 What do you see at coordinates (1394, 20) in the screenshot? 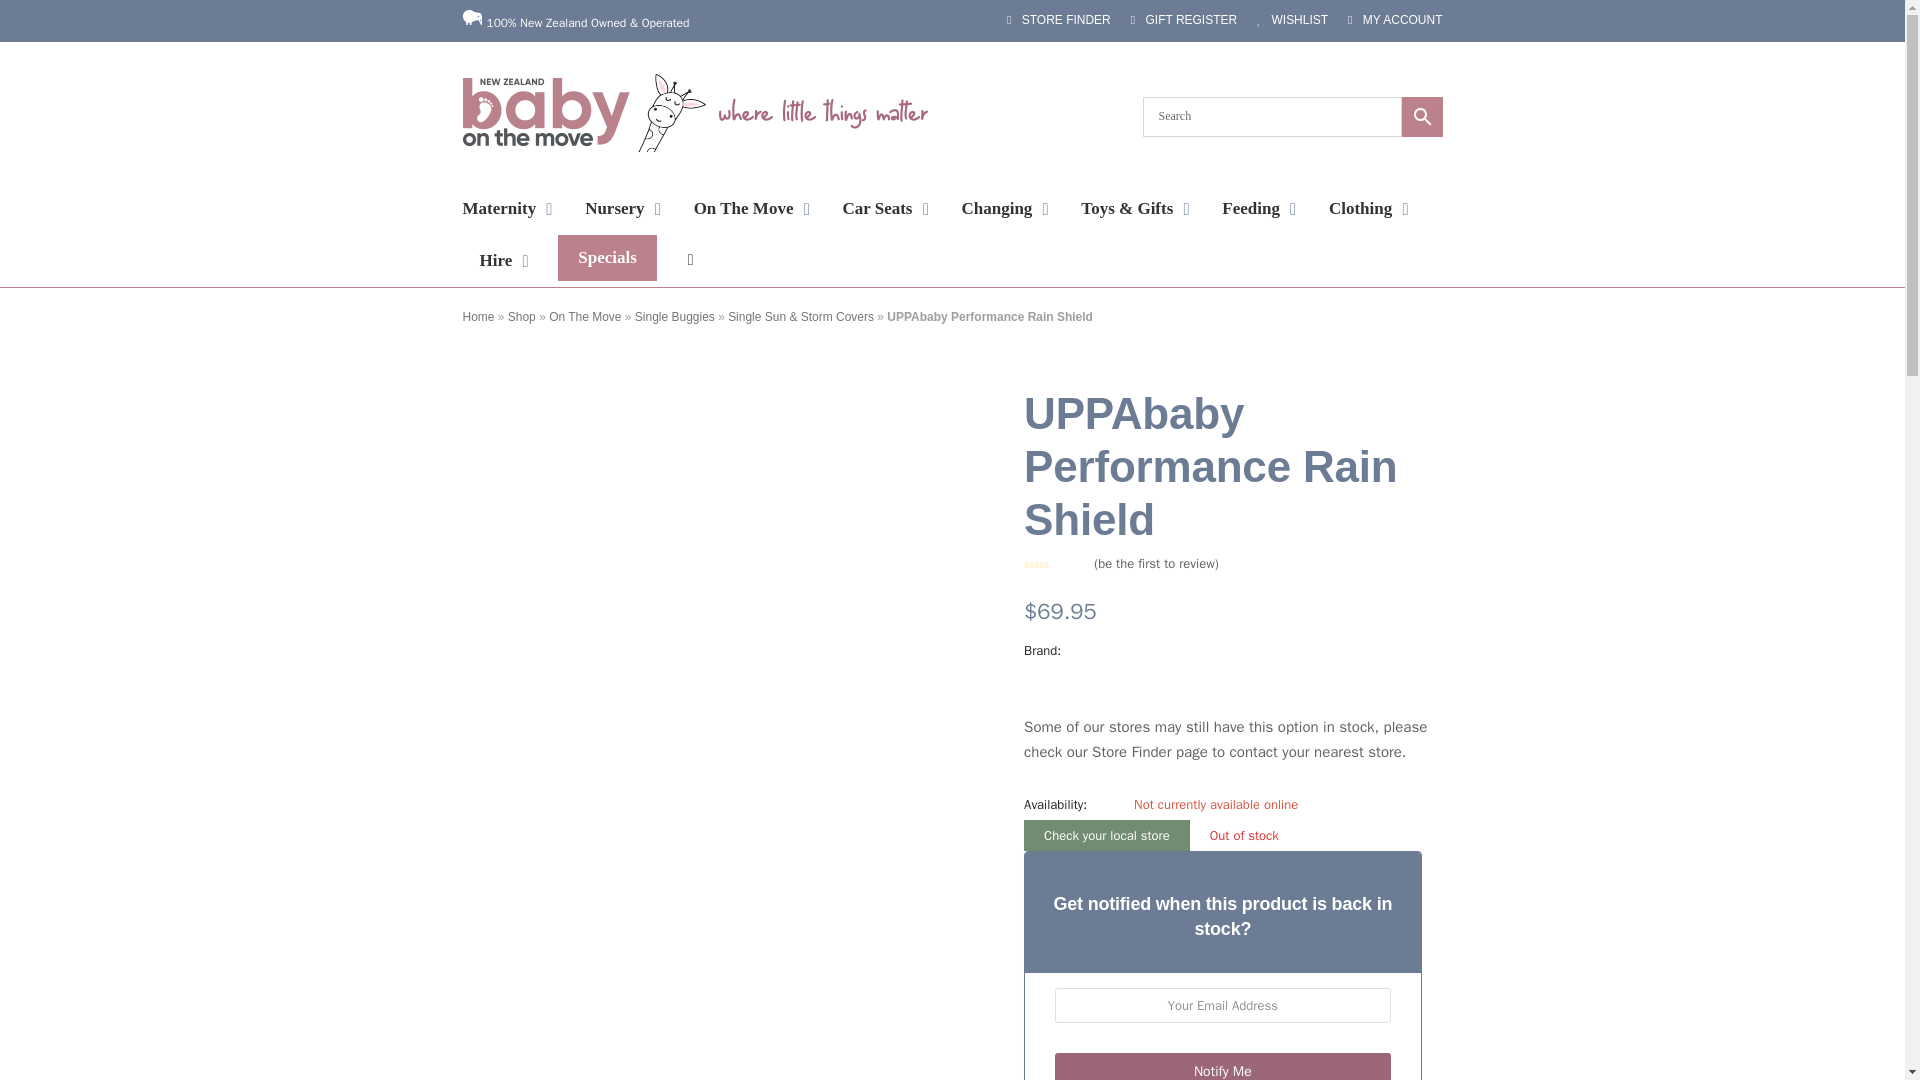
I see `MY ACCOUNT` at bounding box center [1394, 20].